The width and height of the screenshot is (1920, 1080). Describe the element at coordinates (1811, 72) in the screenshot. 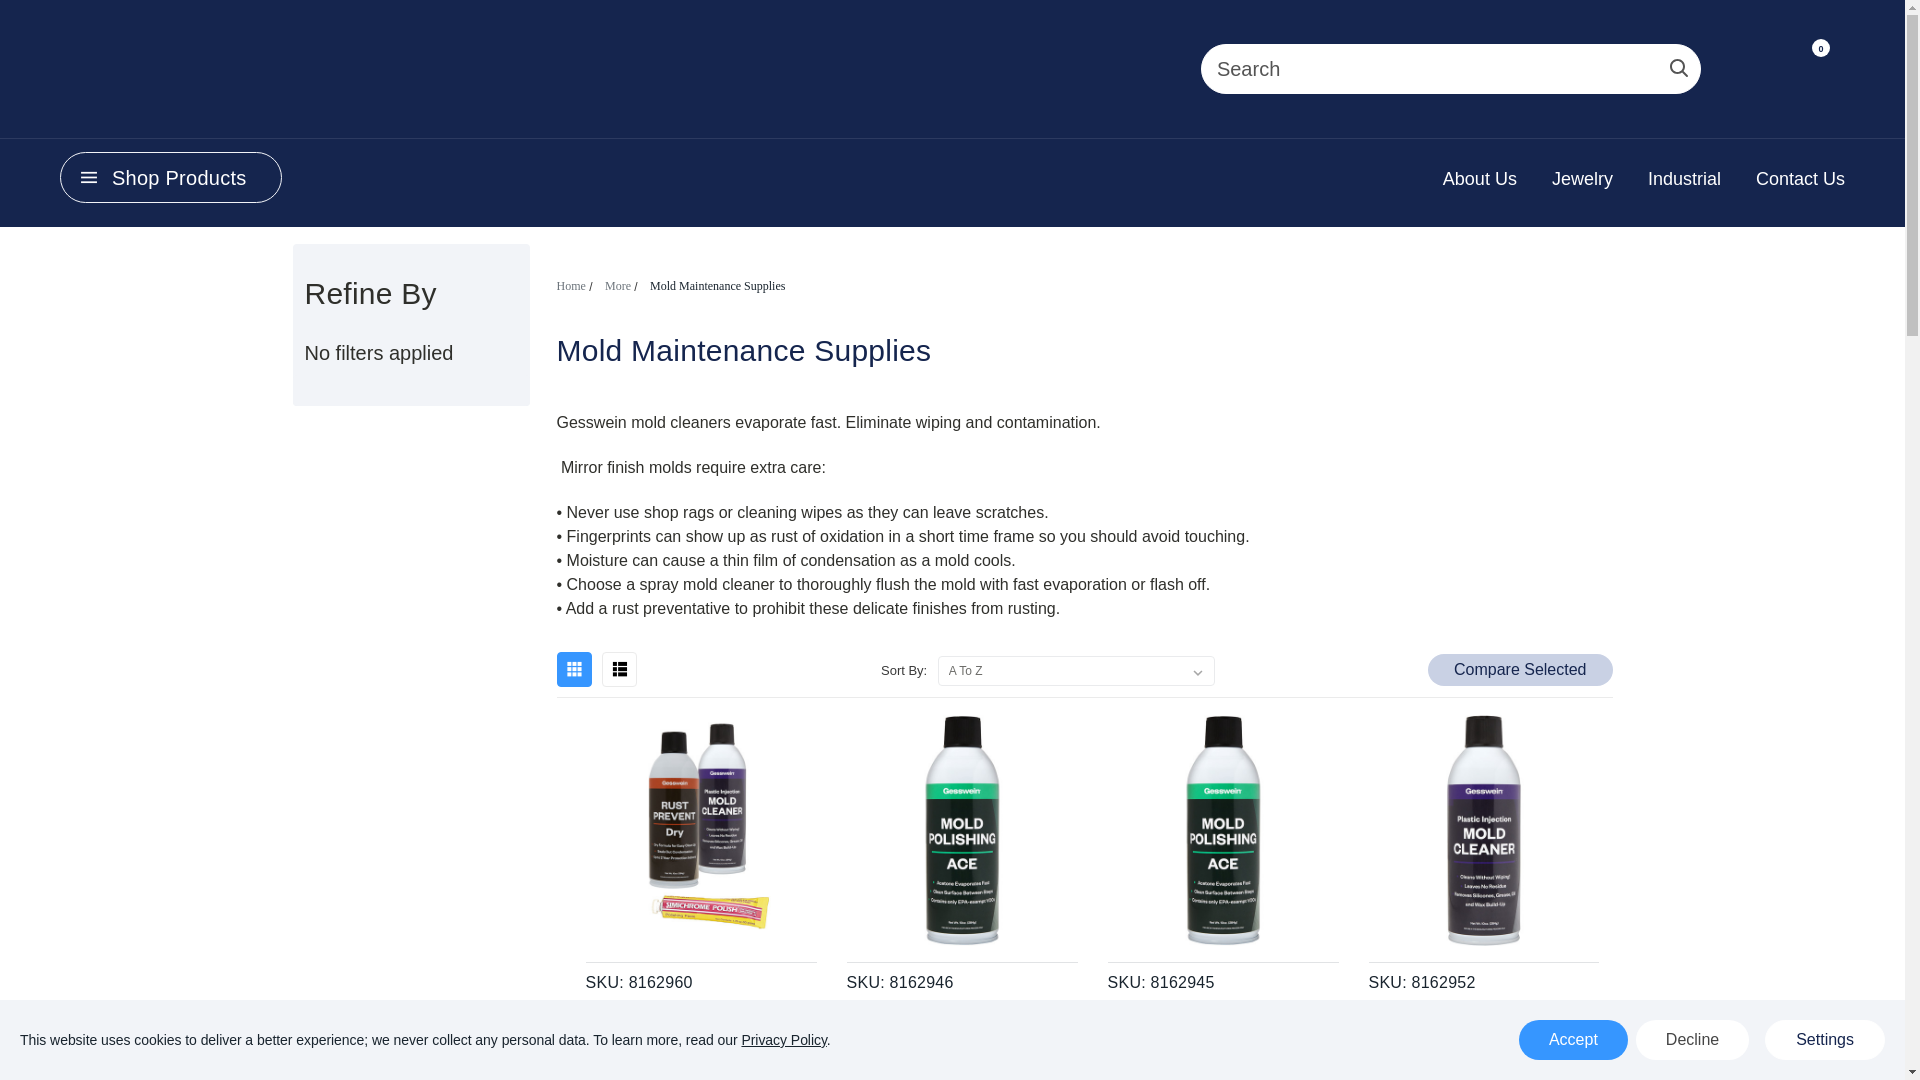

I see `0` at that location.